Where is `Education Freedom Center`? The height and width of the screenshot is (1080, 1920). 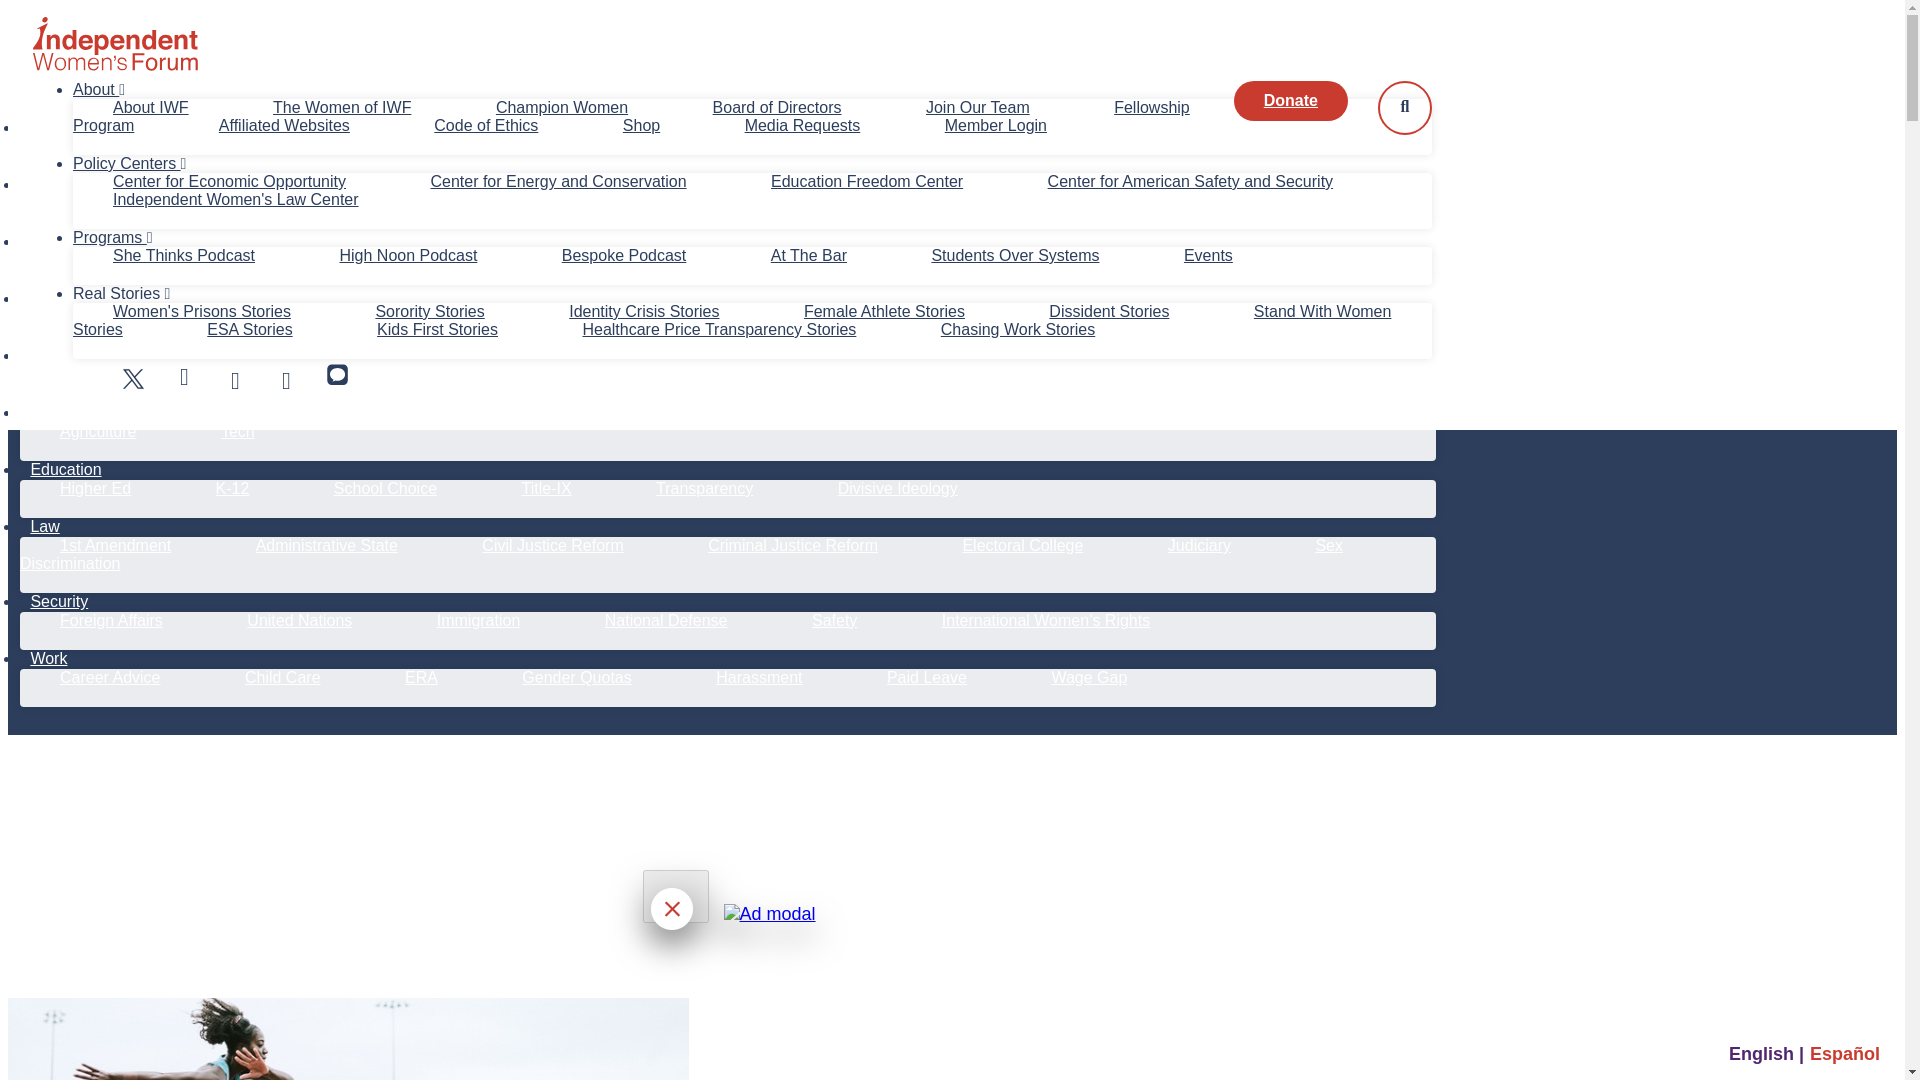 Education Freedom Center is located at coordinates (866, 181).